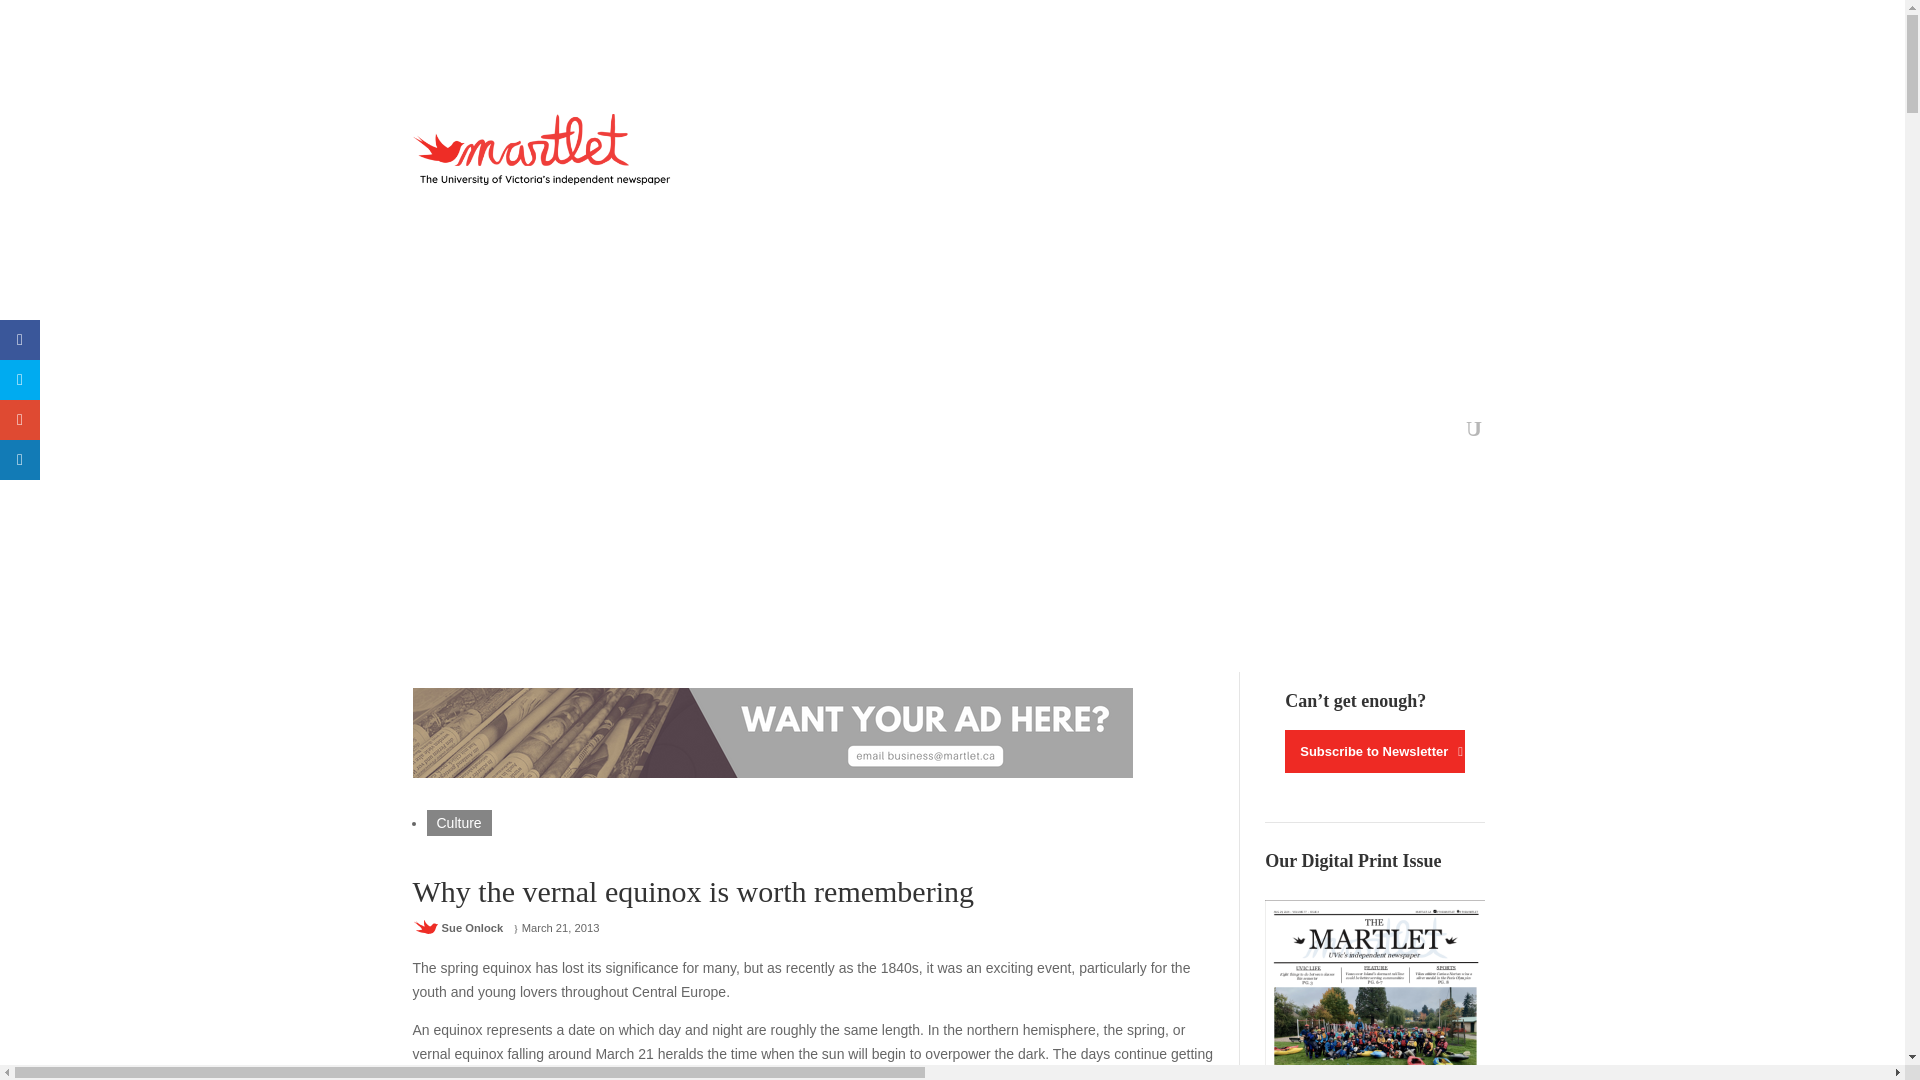 The width and height of the screenshot is (1920, 1080). What do you see at coordinates (1374, 990) in the screenshot?
I see `Our Digital Print Issue` at bounding box center [1374, 990].